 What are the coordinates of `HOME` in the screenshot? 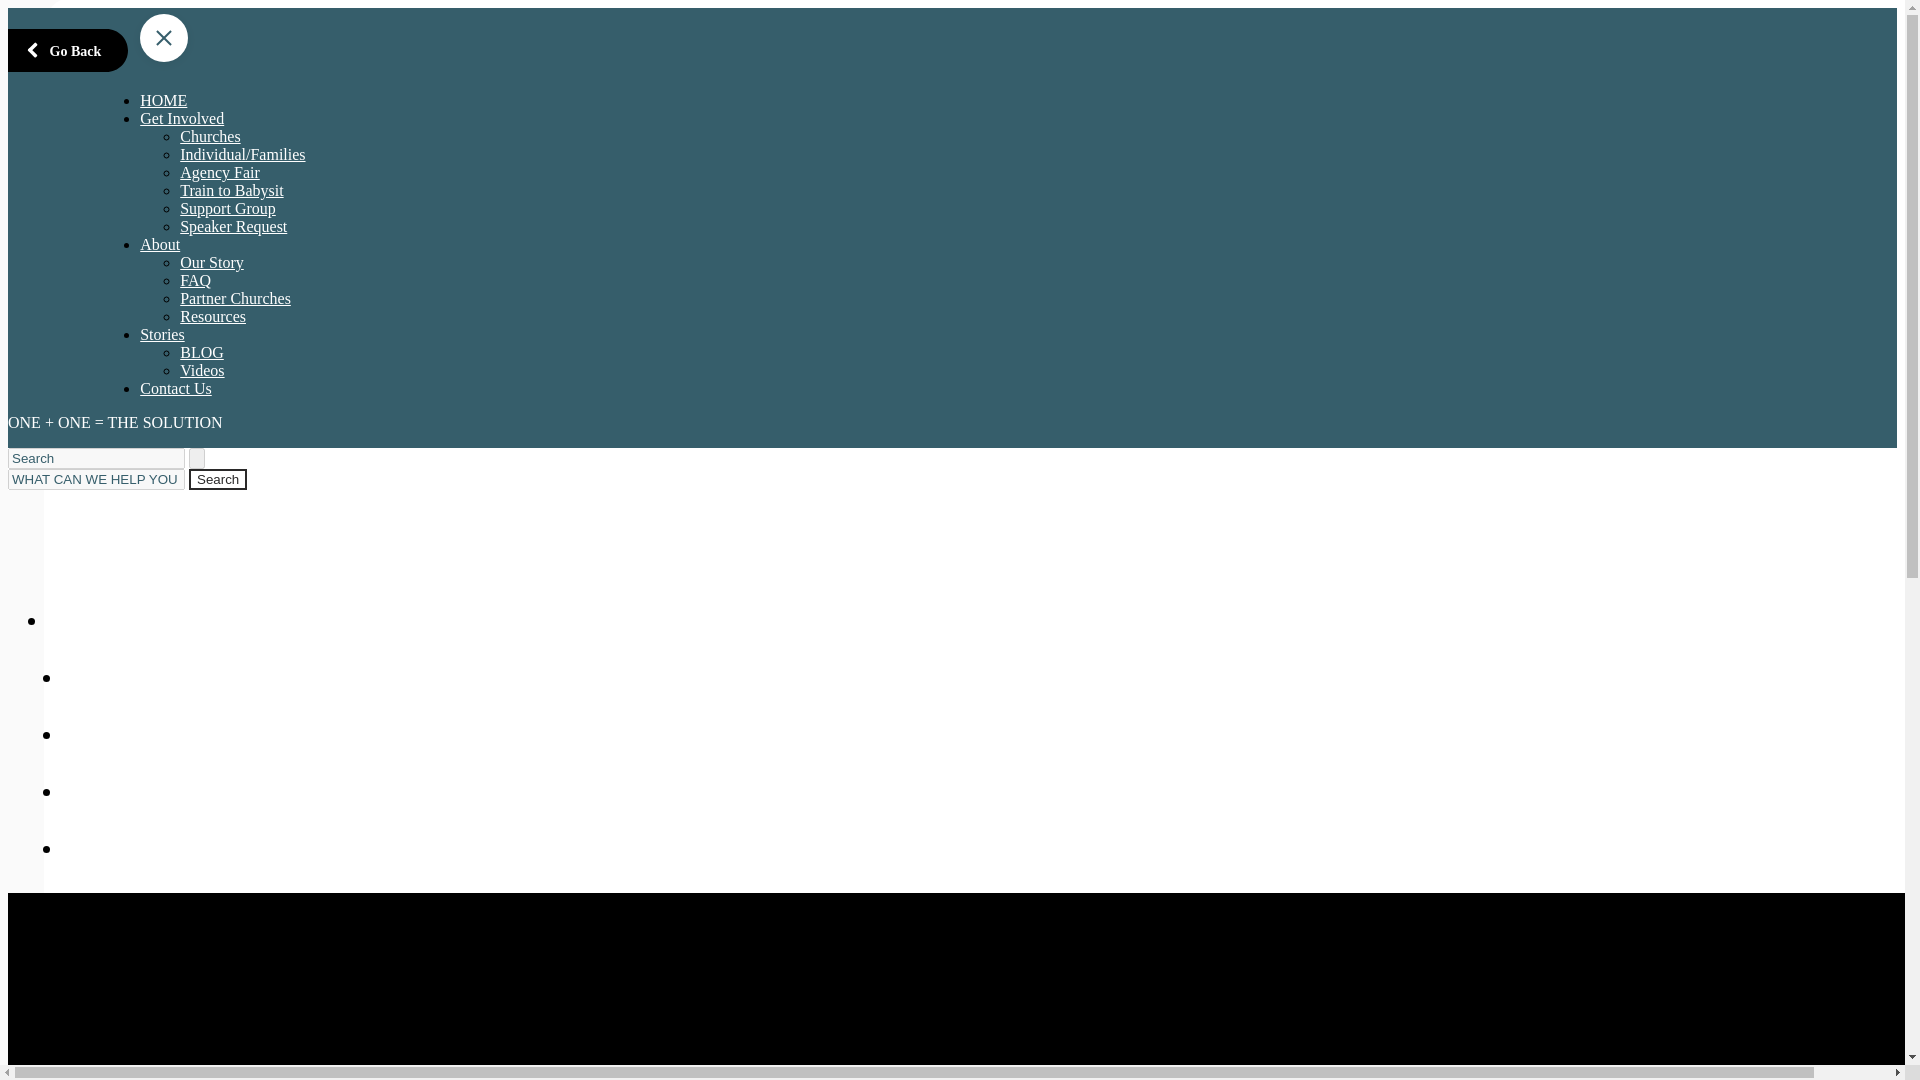 It's located at (163, 100).